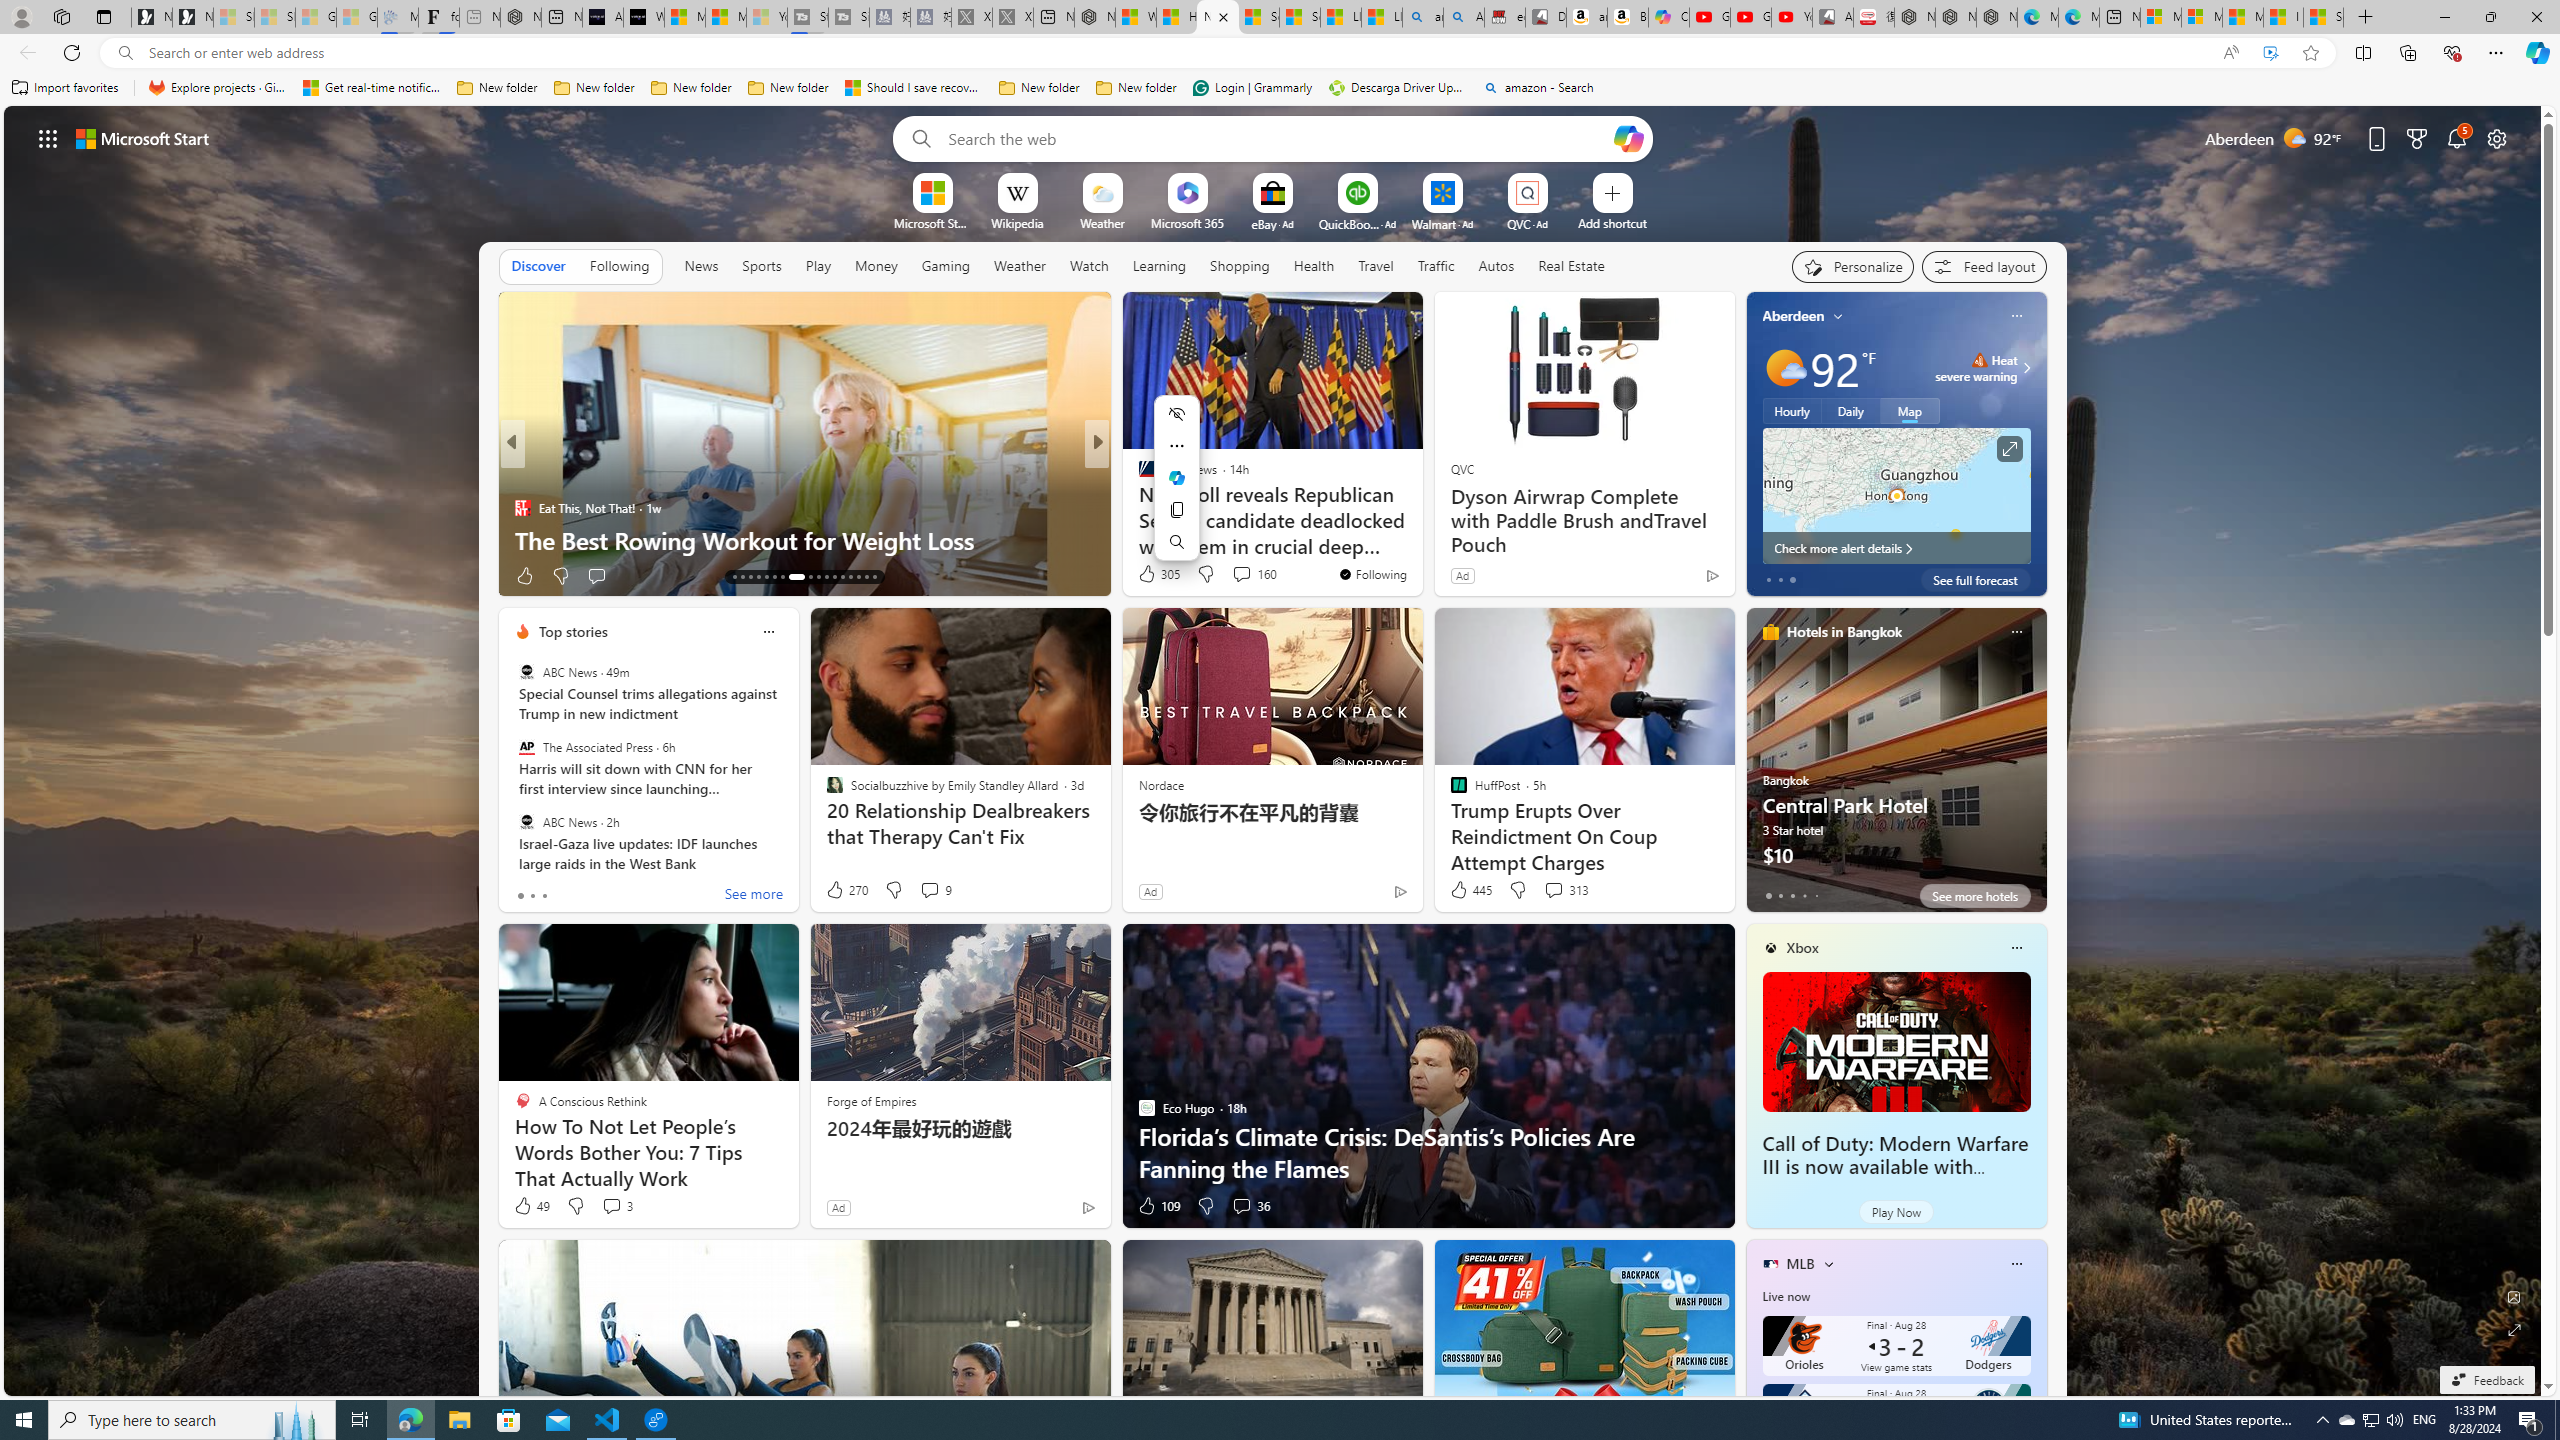  I want to click on View comments 313 Comment, so click(1554, 890).